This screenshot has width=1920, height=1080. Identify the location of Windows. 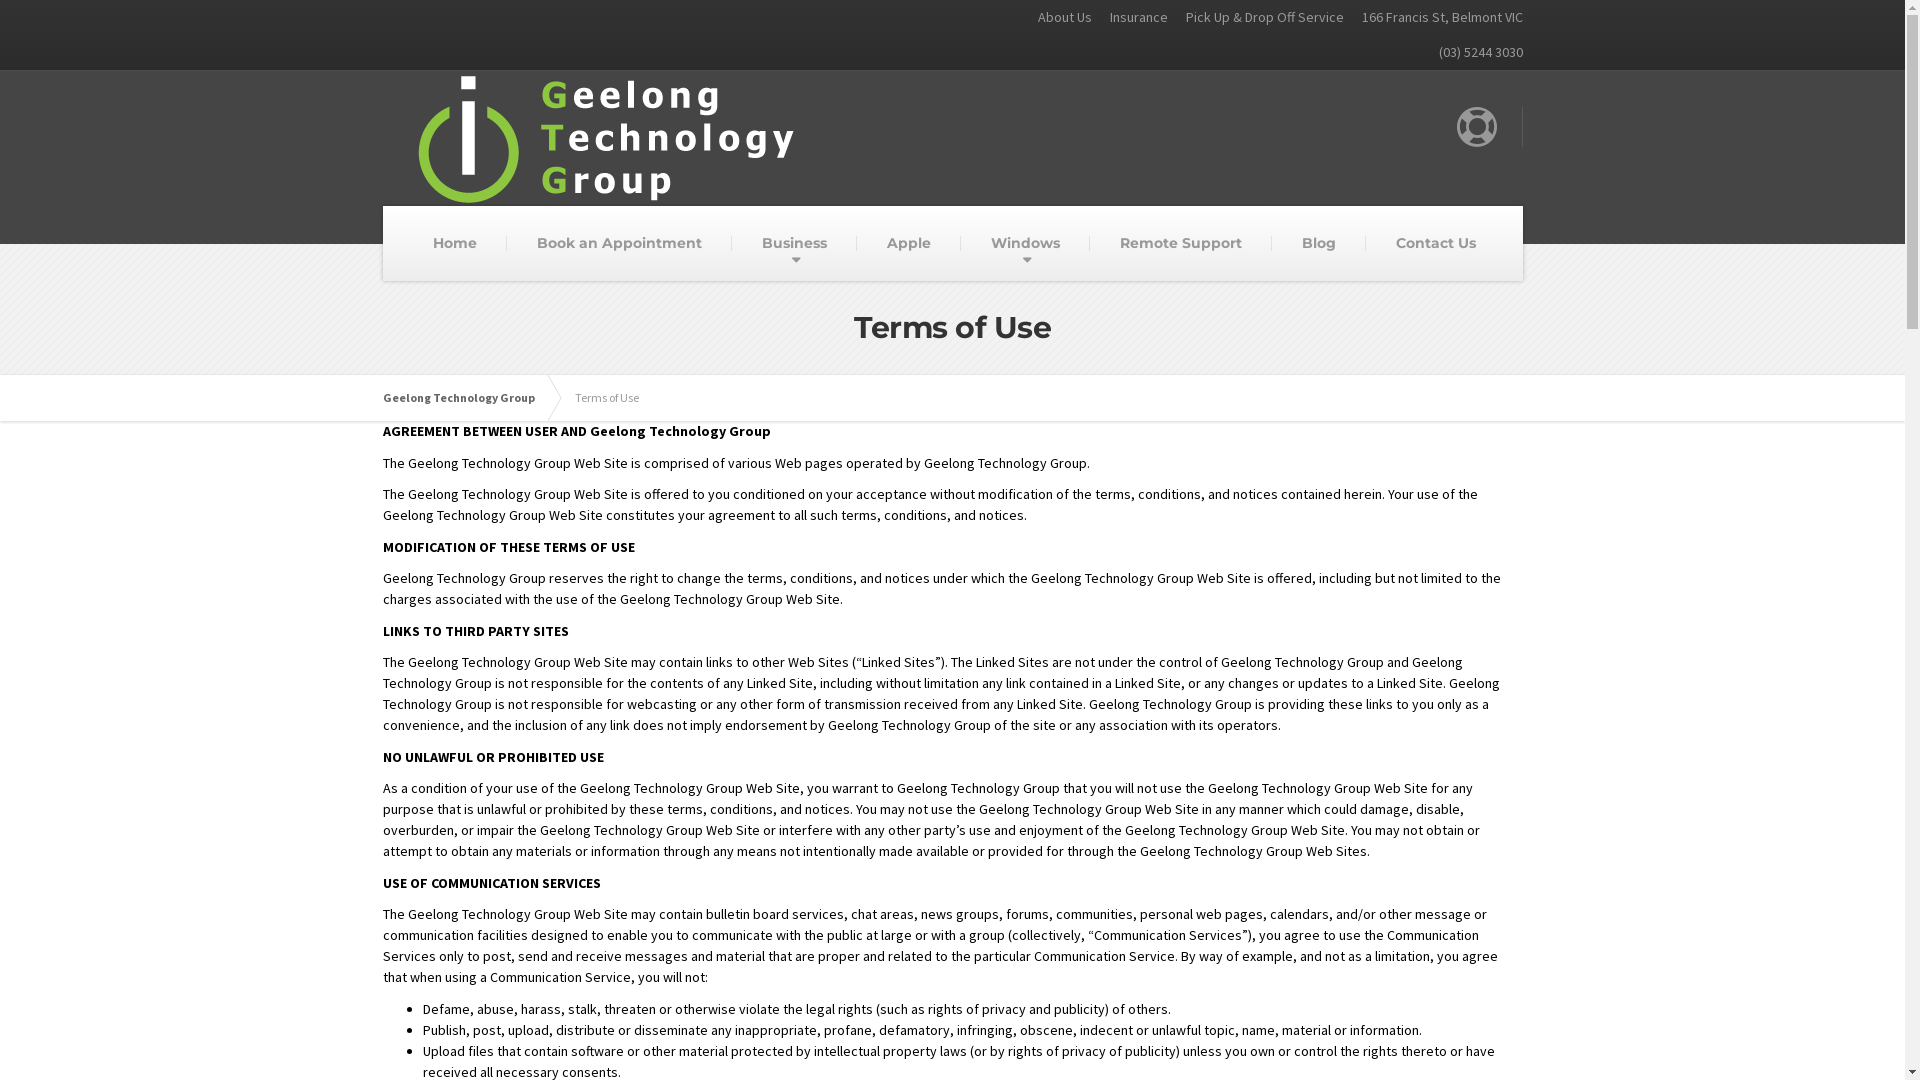
(1026, 244).